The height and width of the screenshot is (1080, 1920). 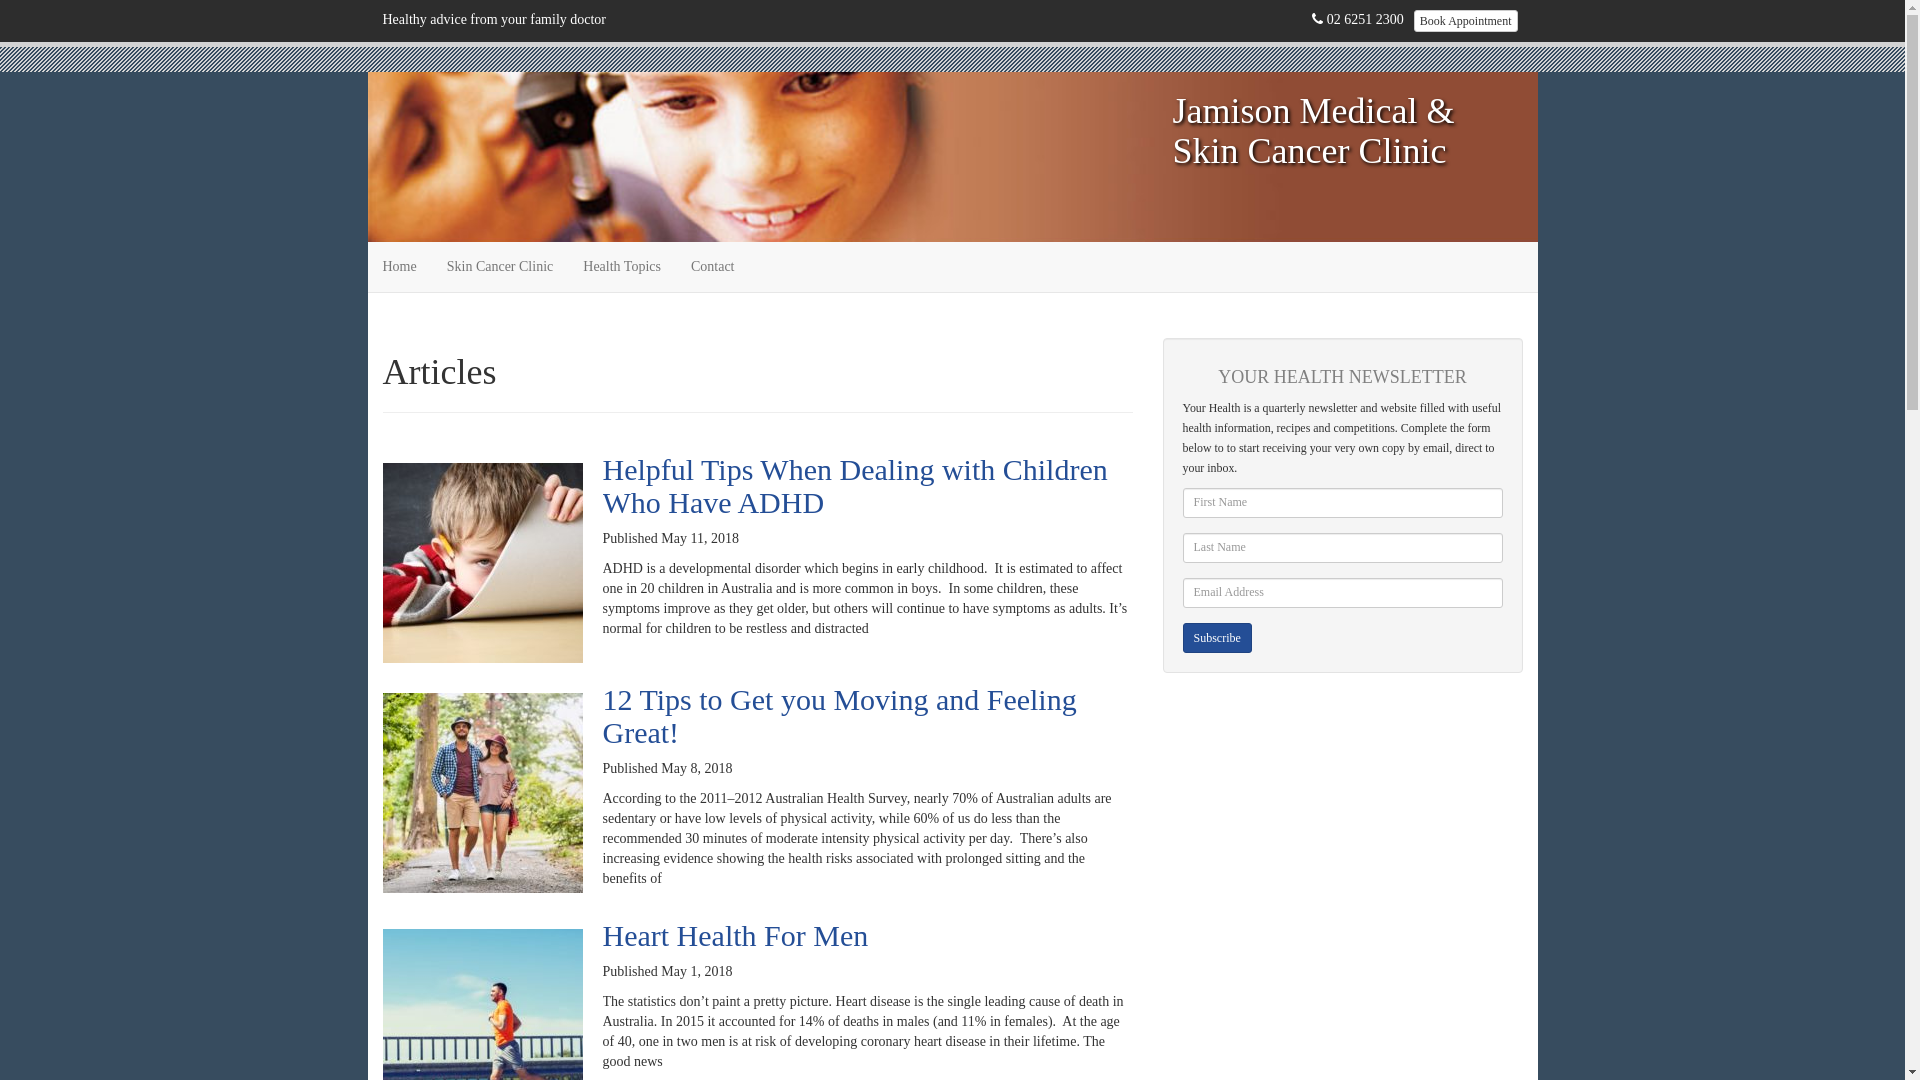 What do you see at coordinates (713, 267) in the screenshot?
I see `Contact` at bounding box center [713, 267].